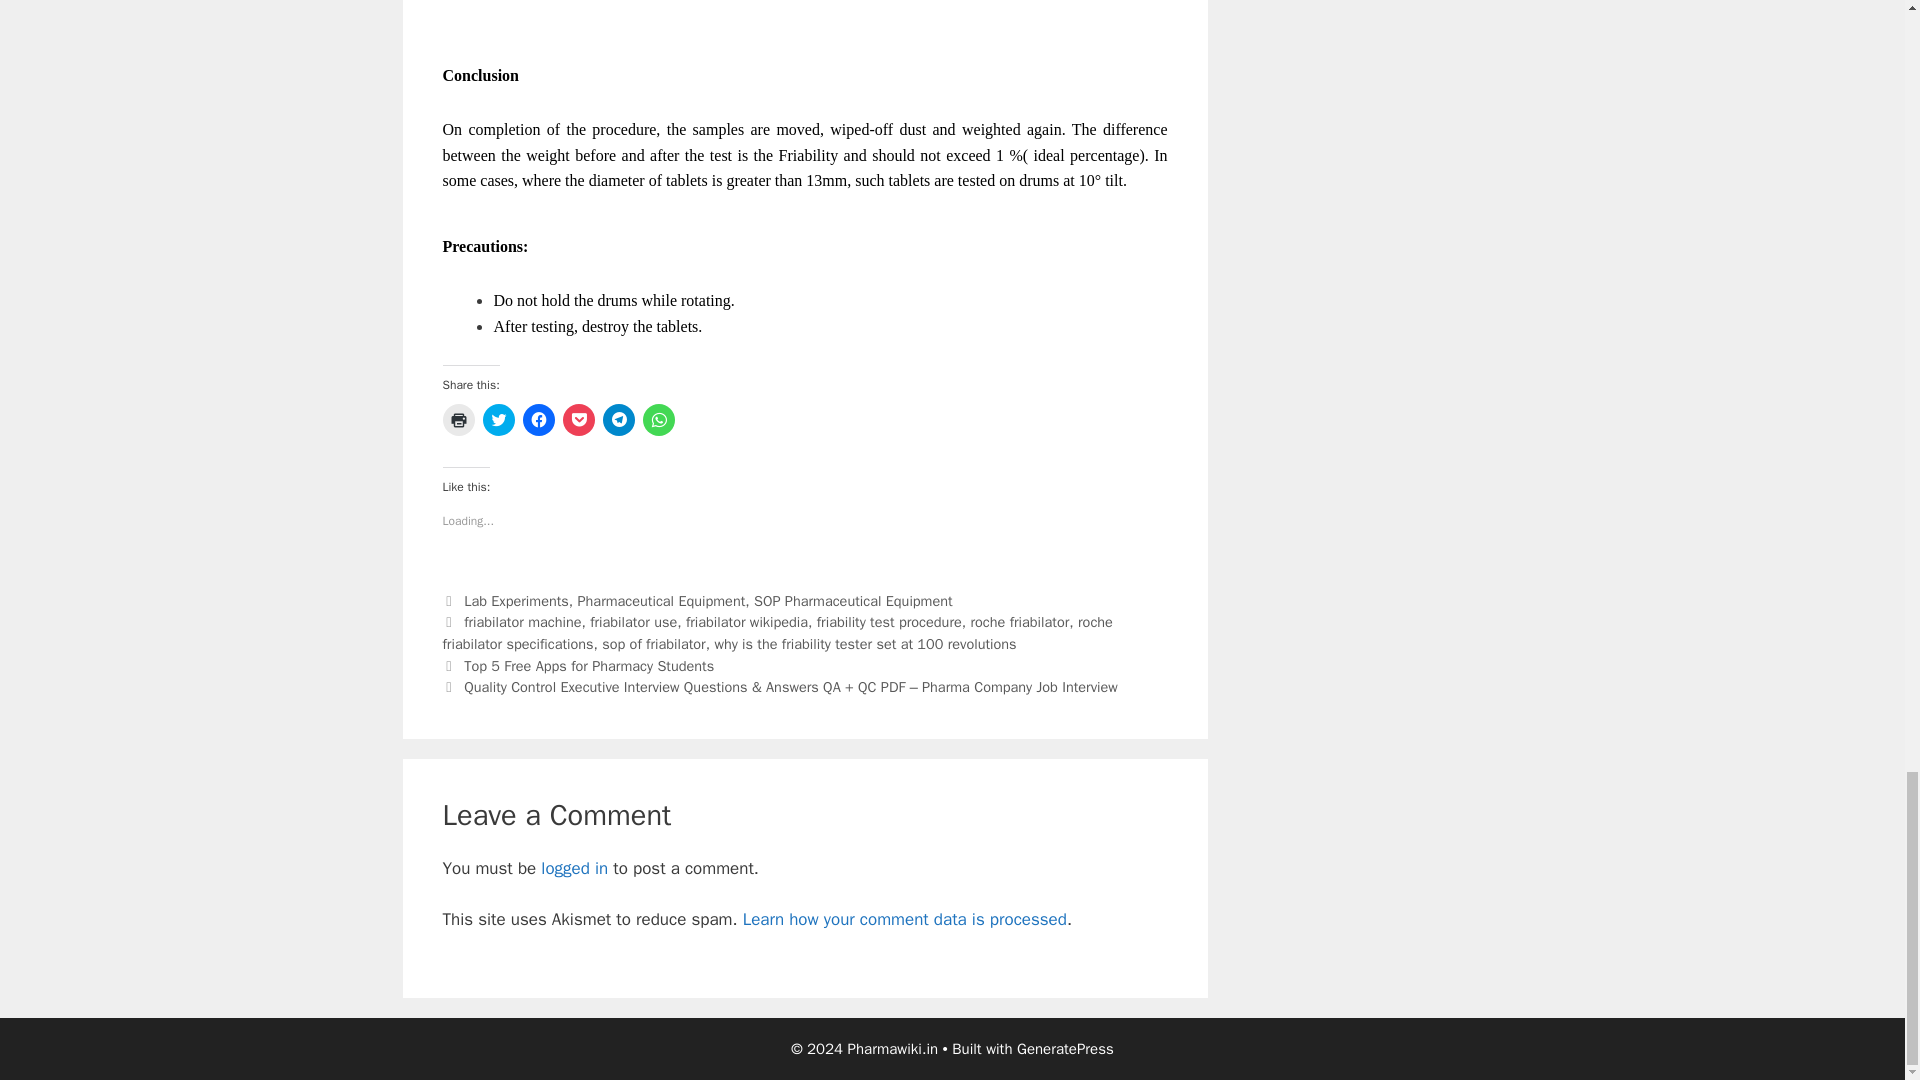 This screenshot has height=1080, width=1920. I want to click on friabilator machine, so click(522, 622).